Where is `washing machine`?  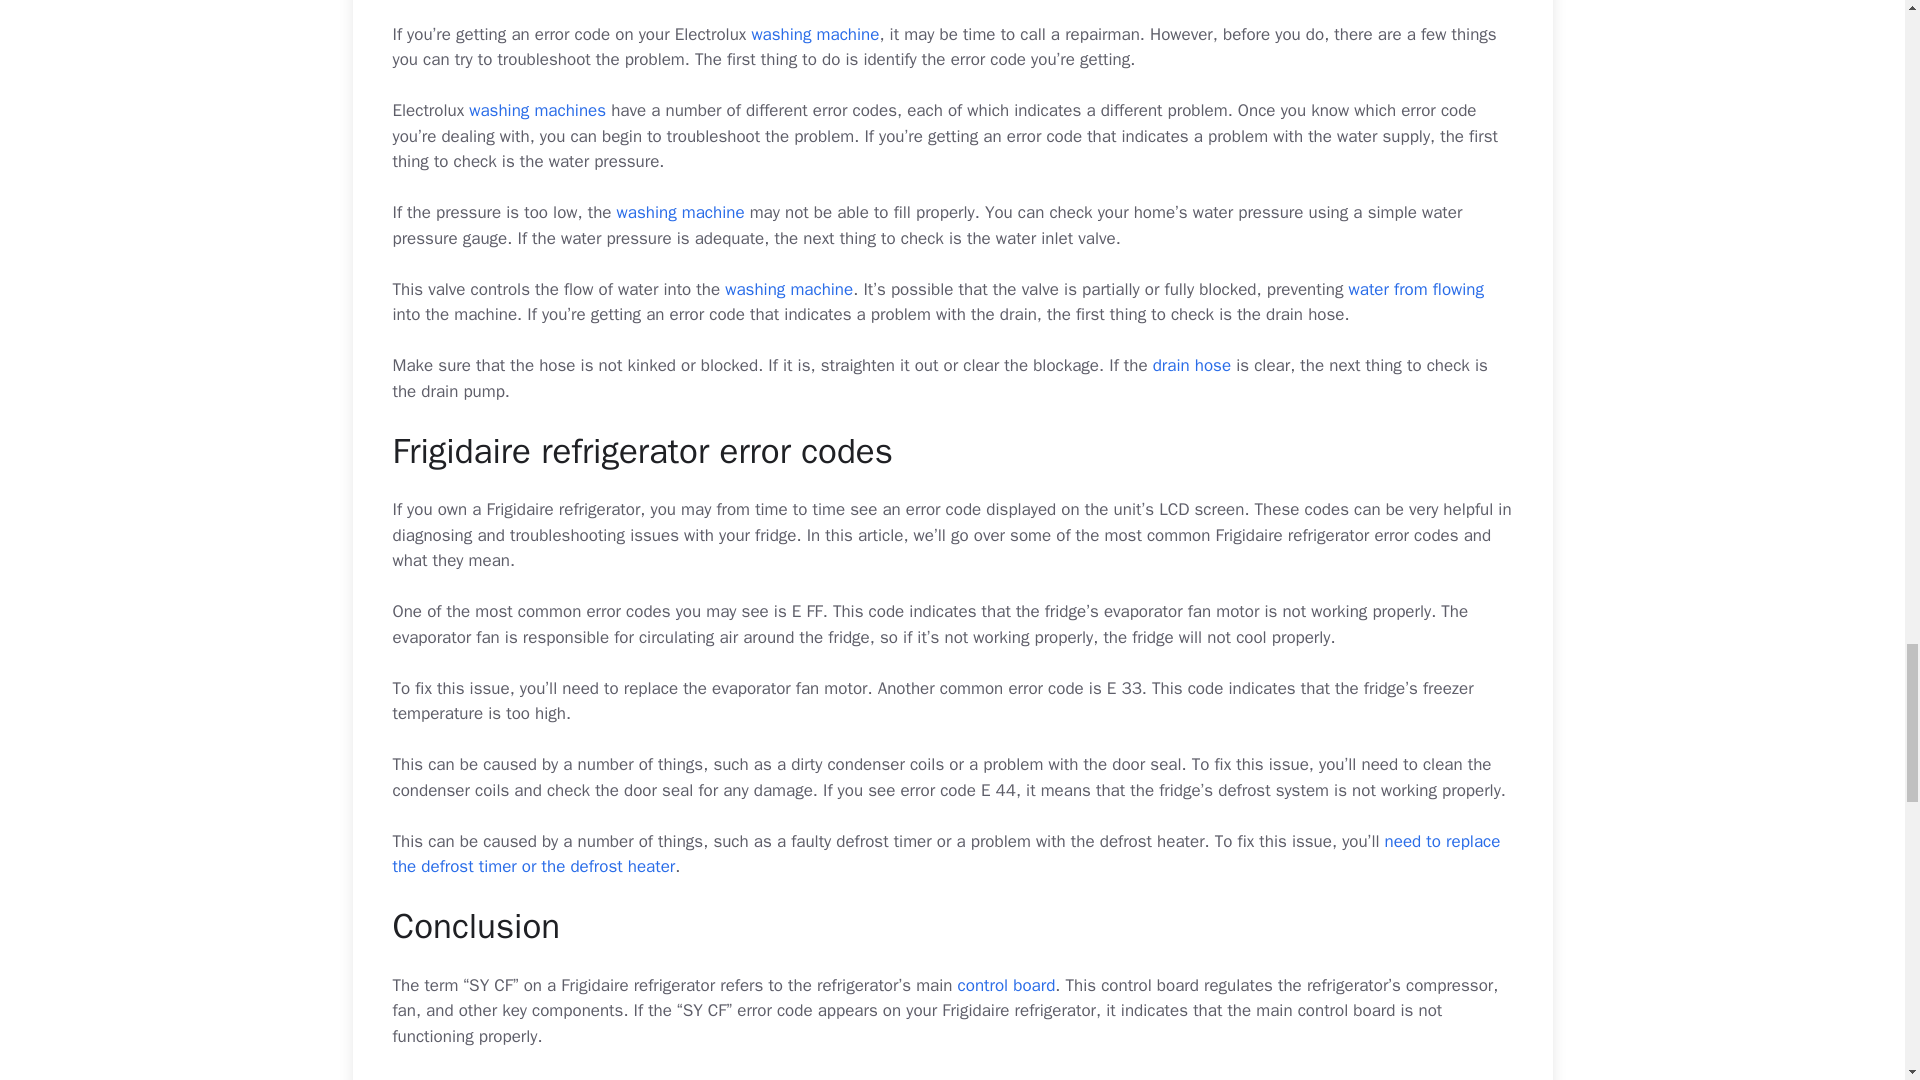 washing machine is located at coordinates (680, 212).